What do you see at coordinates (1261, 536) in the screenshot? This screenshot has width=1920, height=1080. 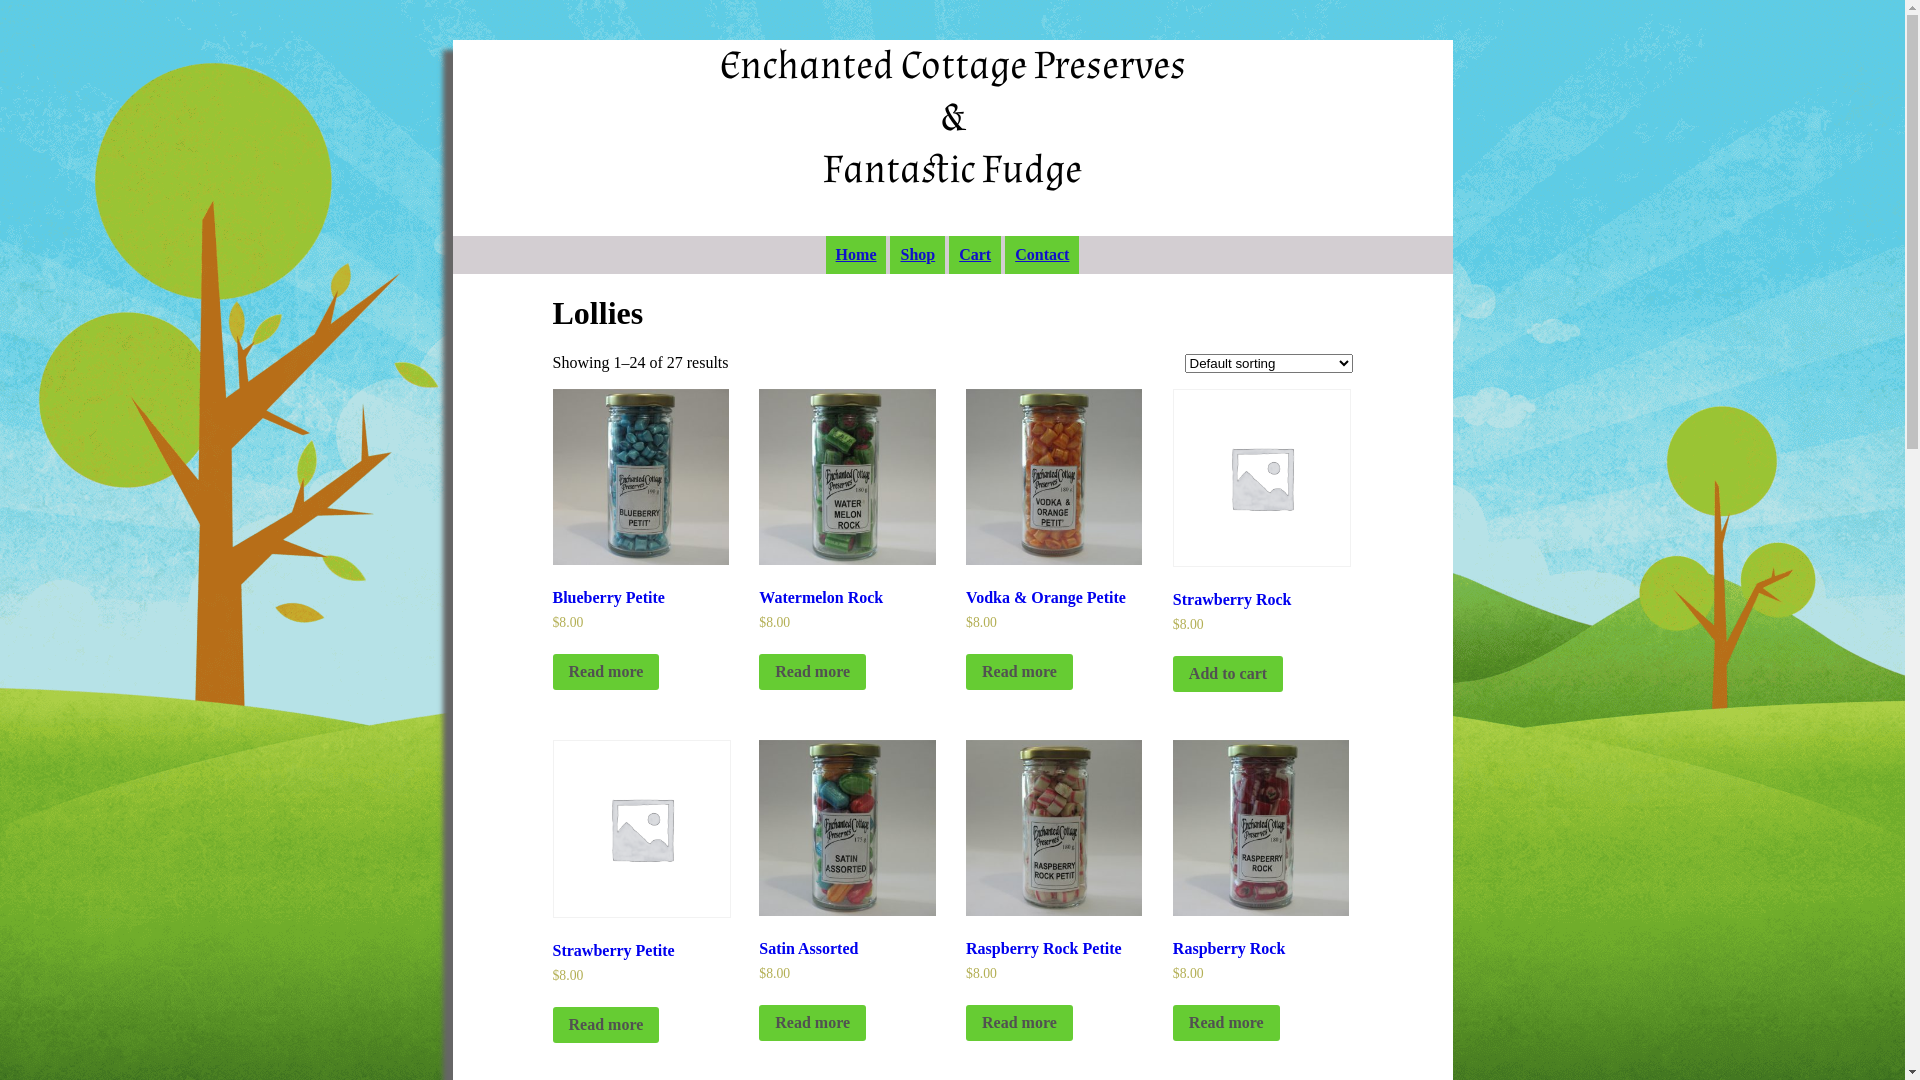 I see `Strawberry Rock
$8.00` at bounding box center [1261, 536].